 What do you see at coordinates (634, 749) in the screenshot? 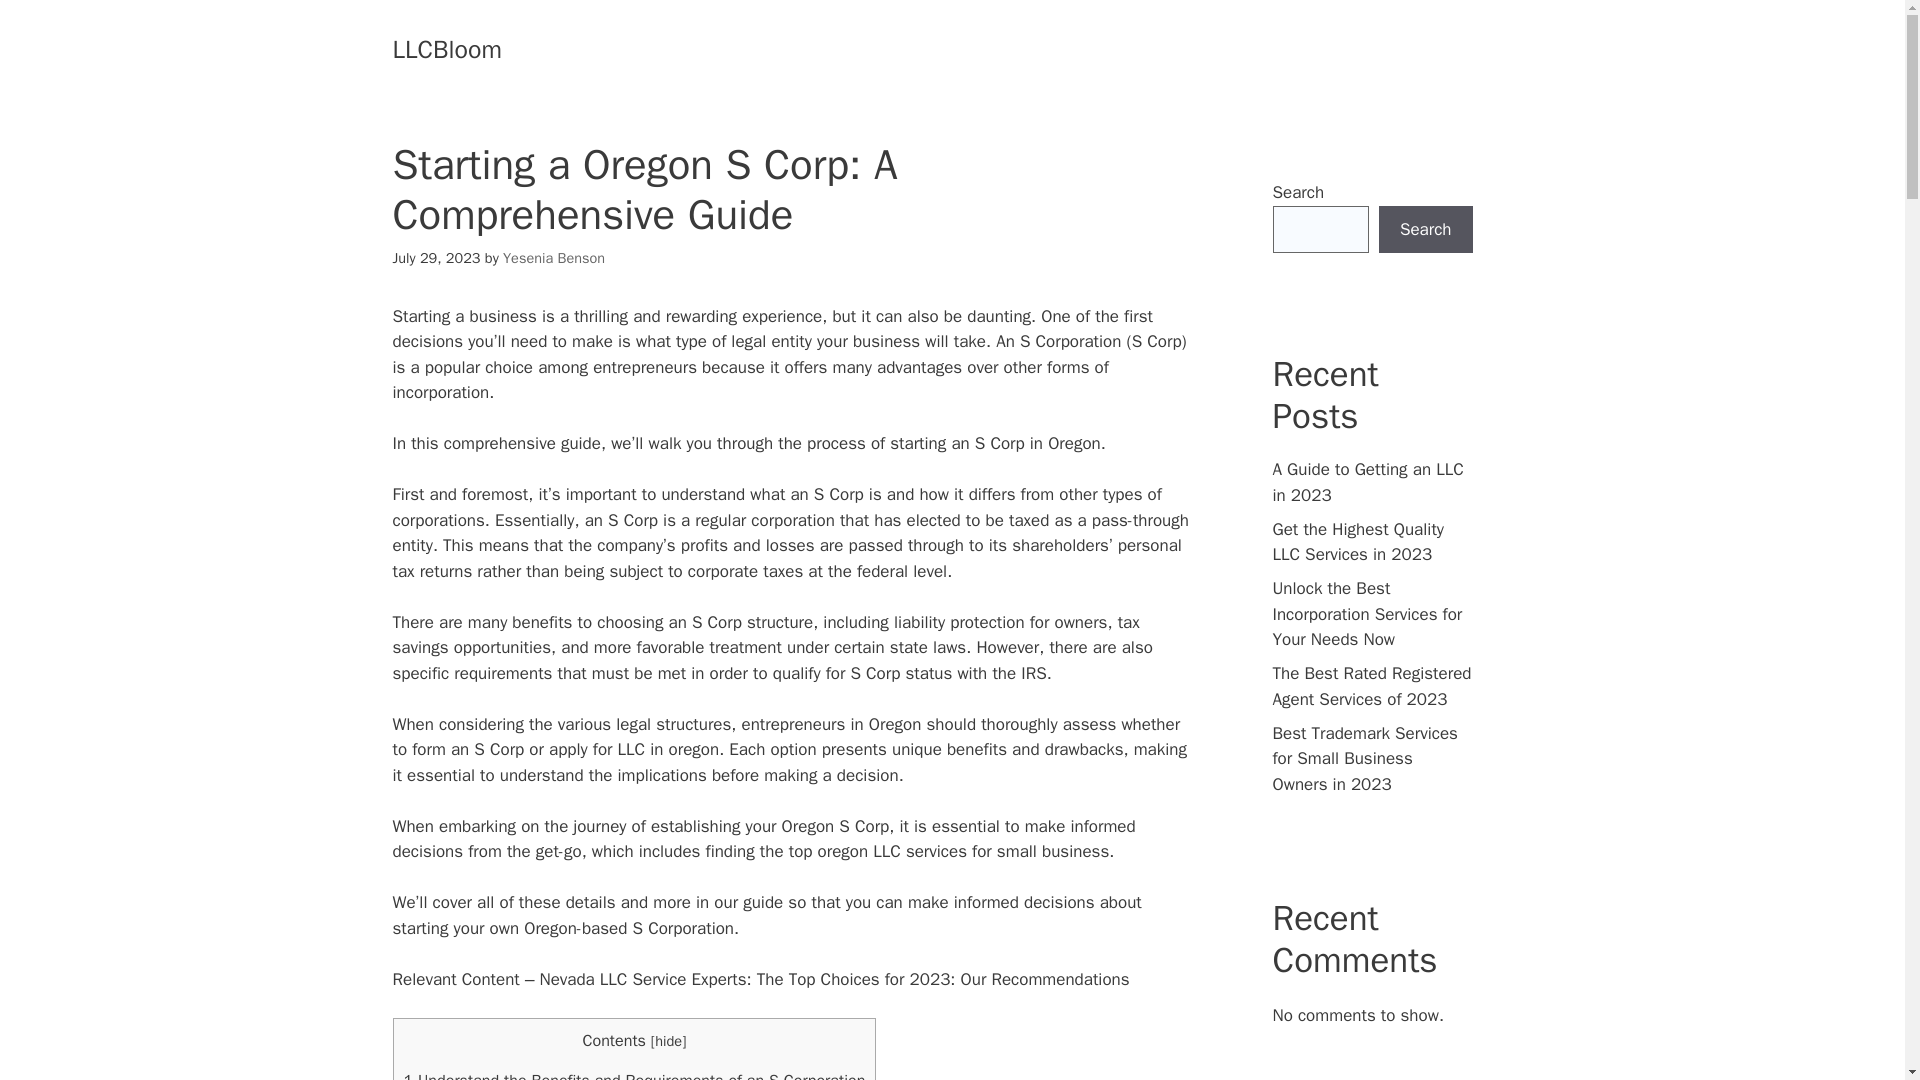
I see `apply for LLC in oregon` at bounding box center [634, 749].